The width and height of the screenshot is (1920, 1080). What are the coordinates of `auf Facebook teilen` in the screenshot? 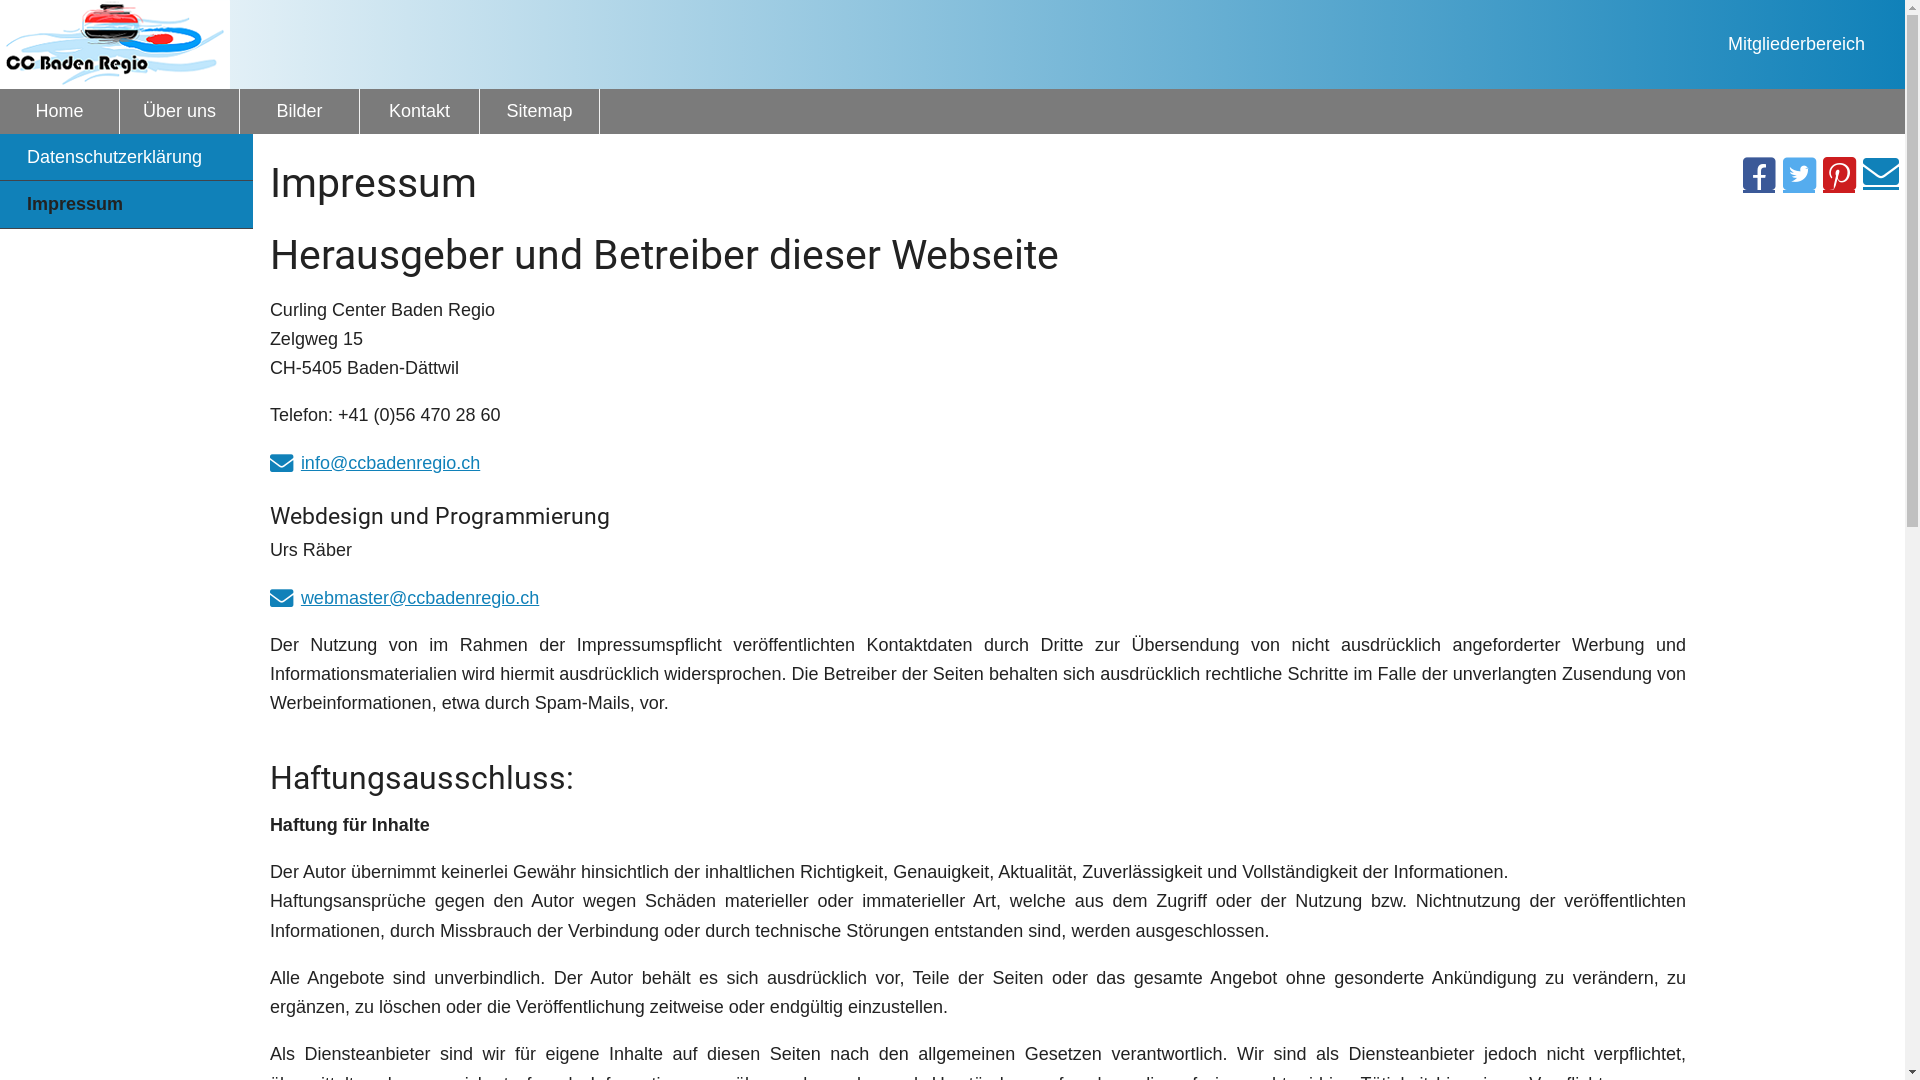 It's located at (1759, 175).